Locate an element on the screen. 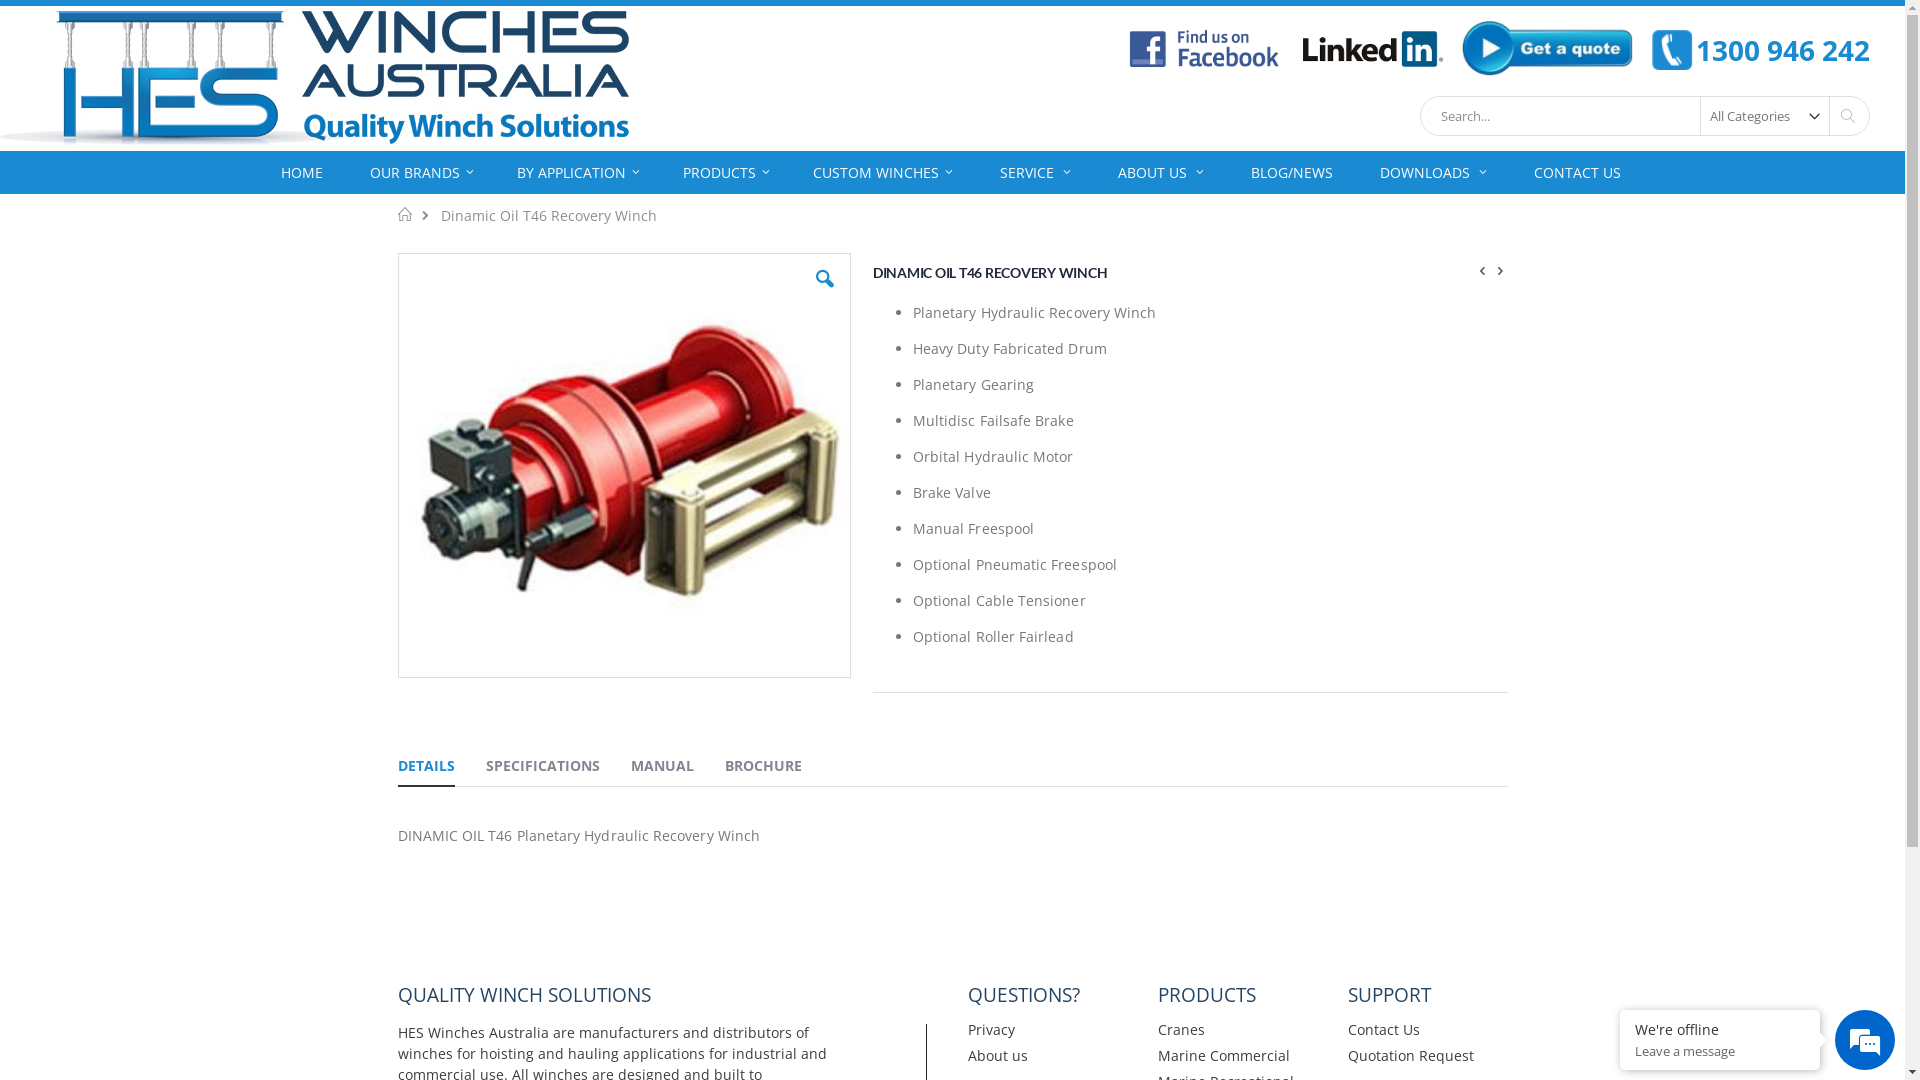  Previous Product is located at coordinates (1483, 269).